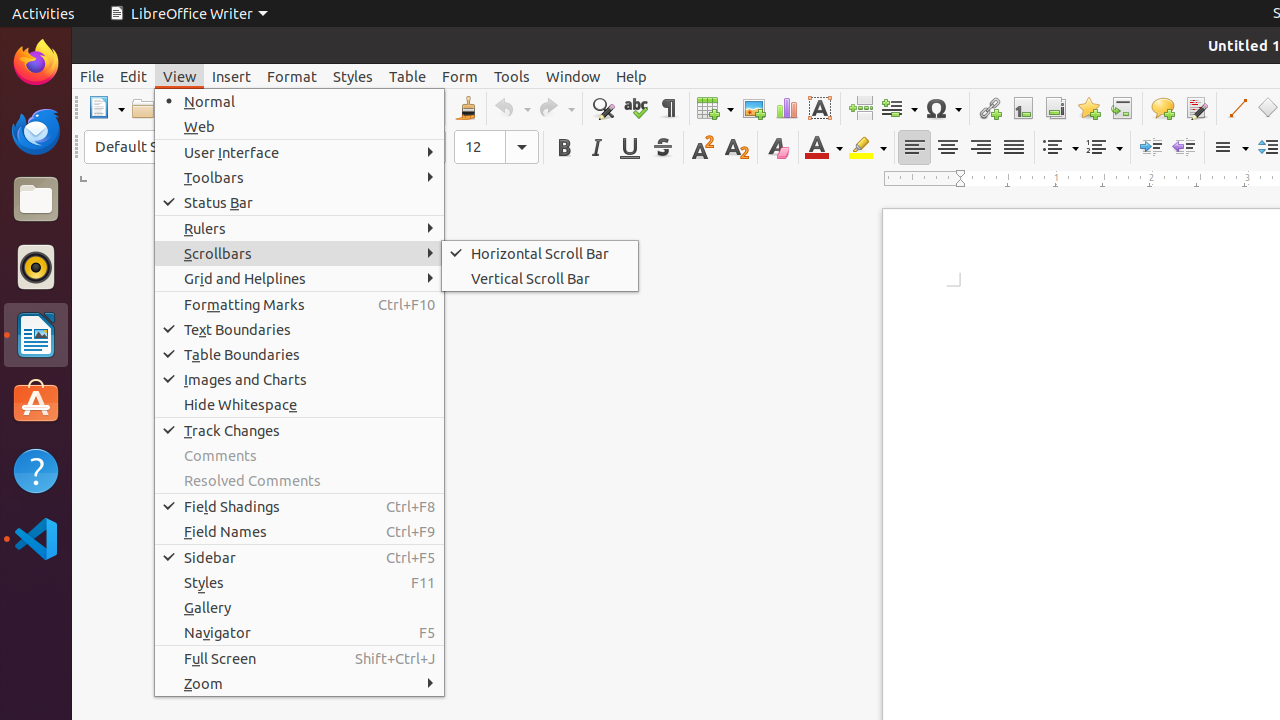  Describe the element at coordinates (300, 480) in the screenshot. I see `Resolved Comments` at that location.